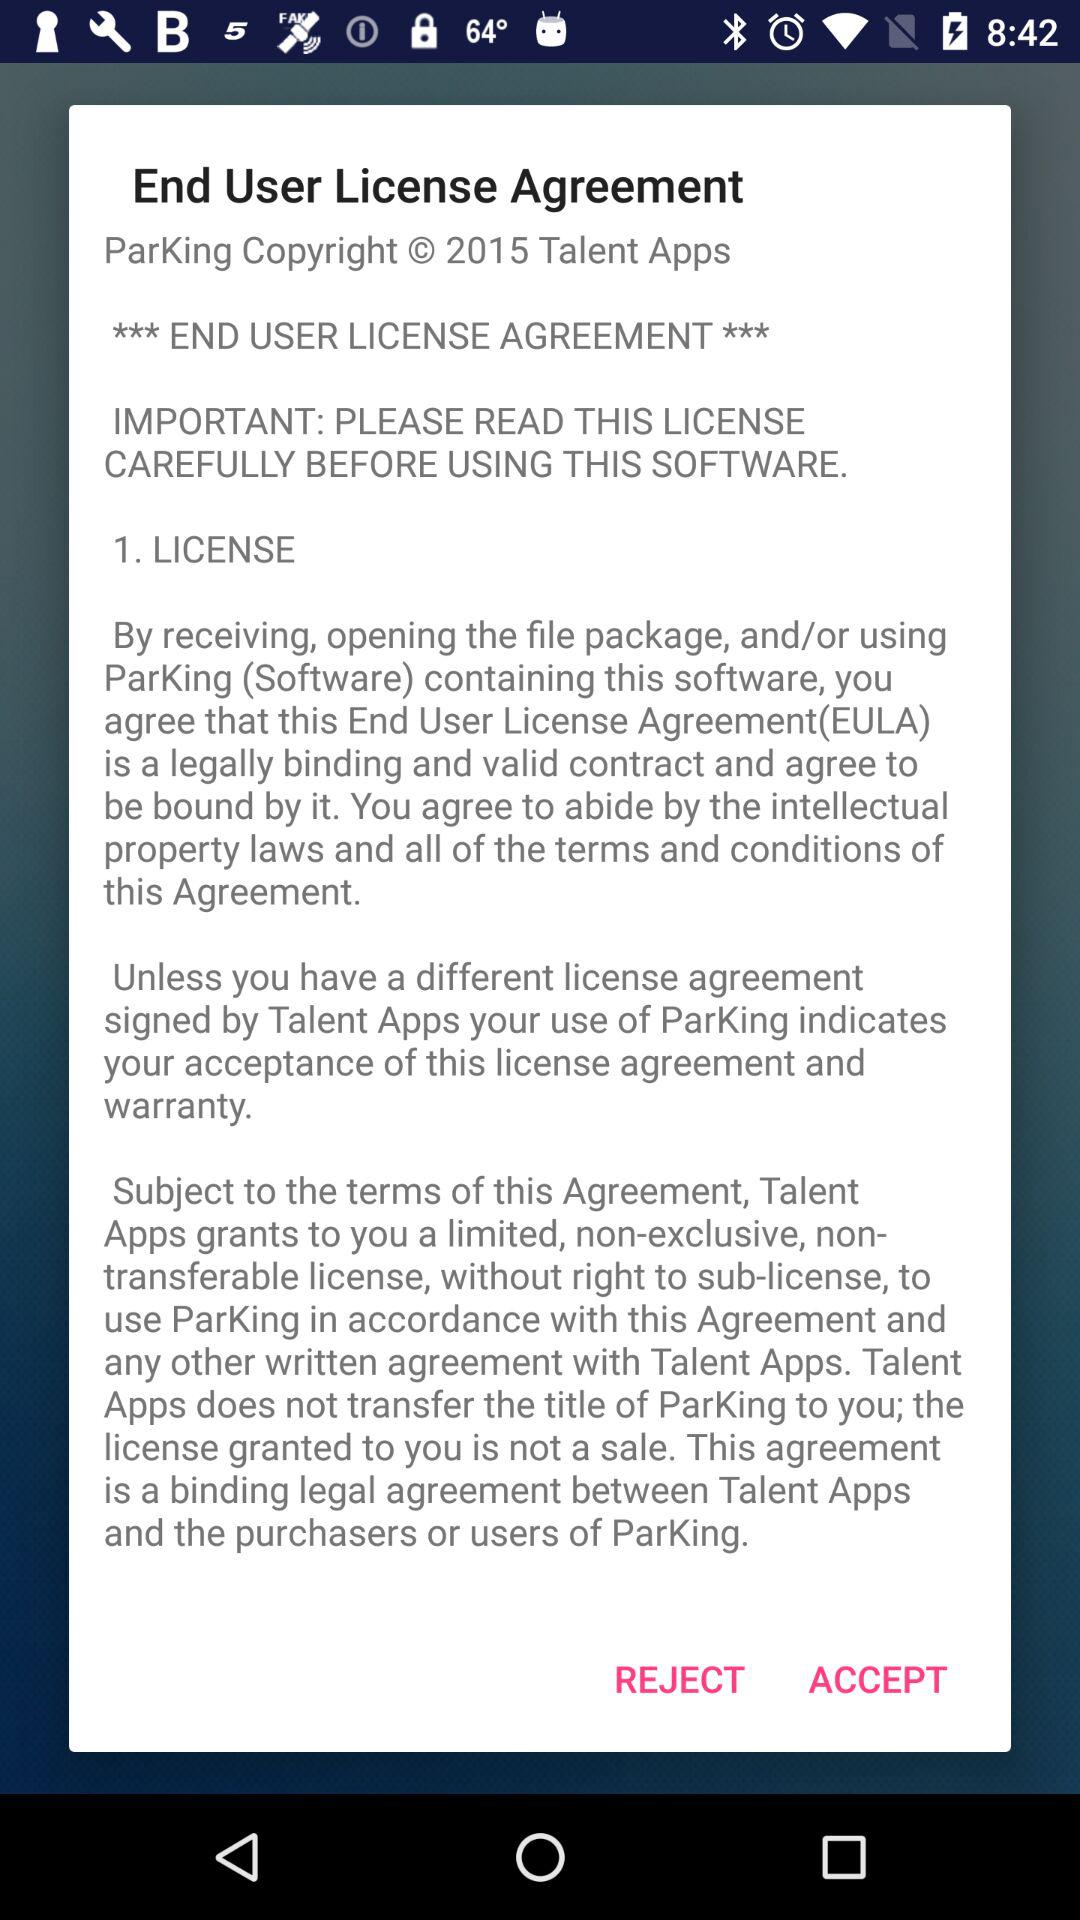  I want to click on press the reject at the bottom, so click(680, 1678).